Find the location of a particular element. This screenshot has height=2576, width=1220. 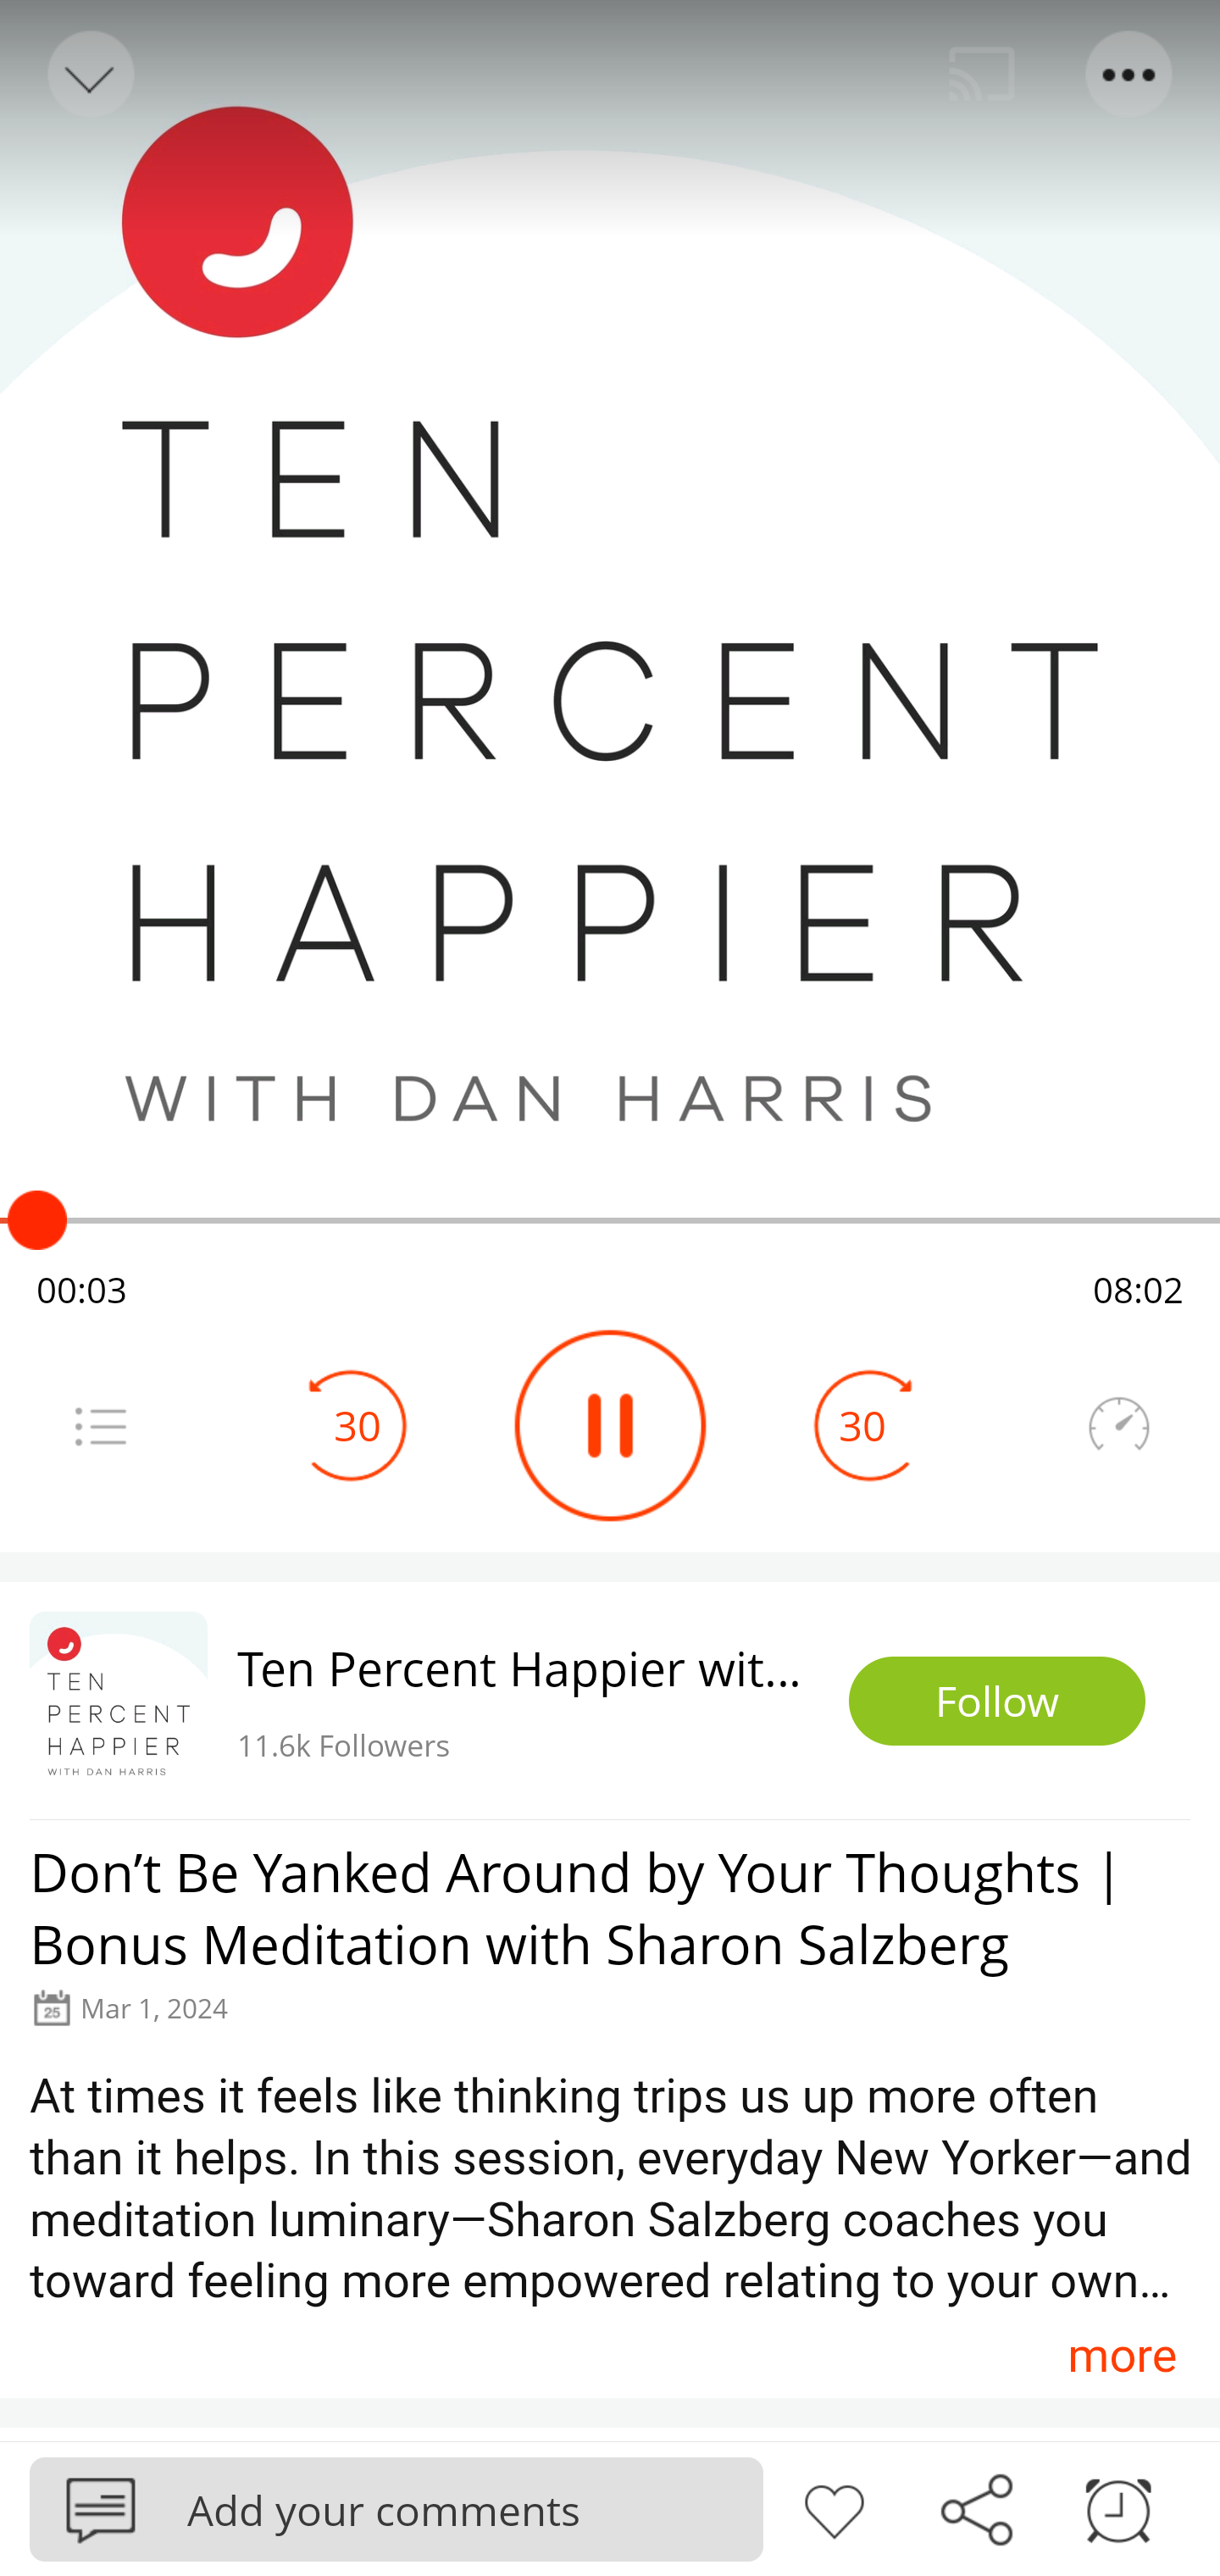

30 Seek Forward is located at coordinates (862, 1425).